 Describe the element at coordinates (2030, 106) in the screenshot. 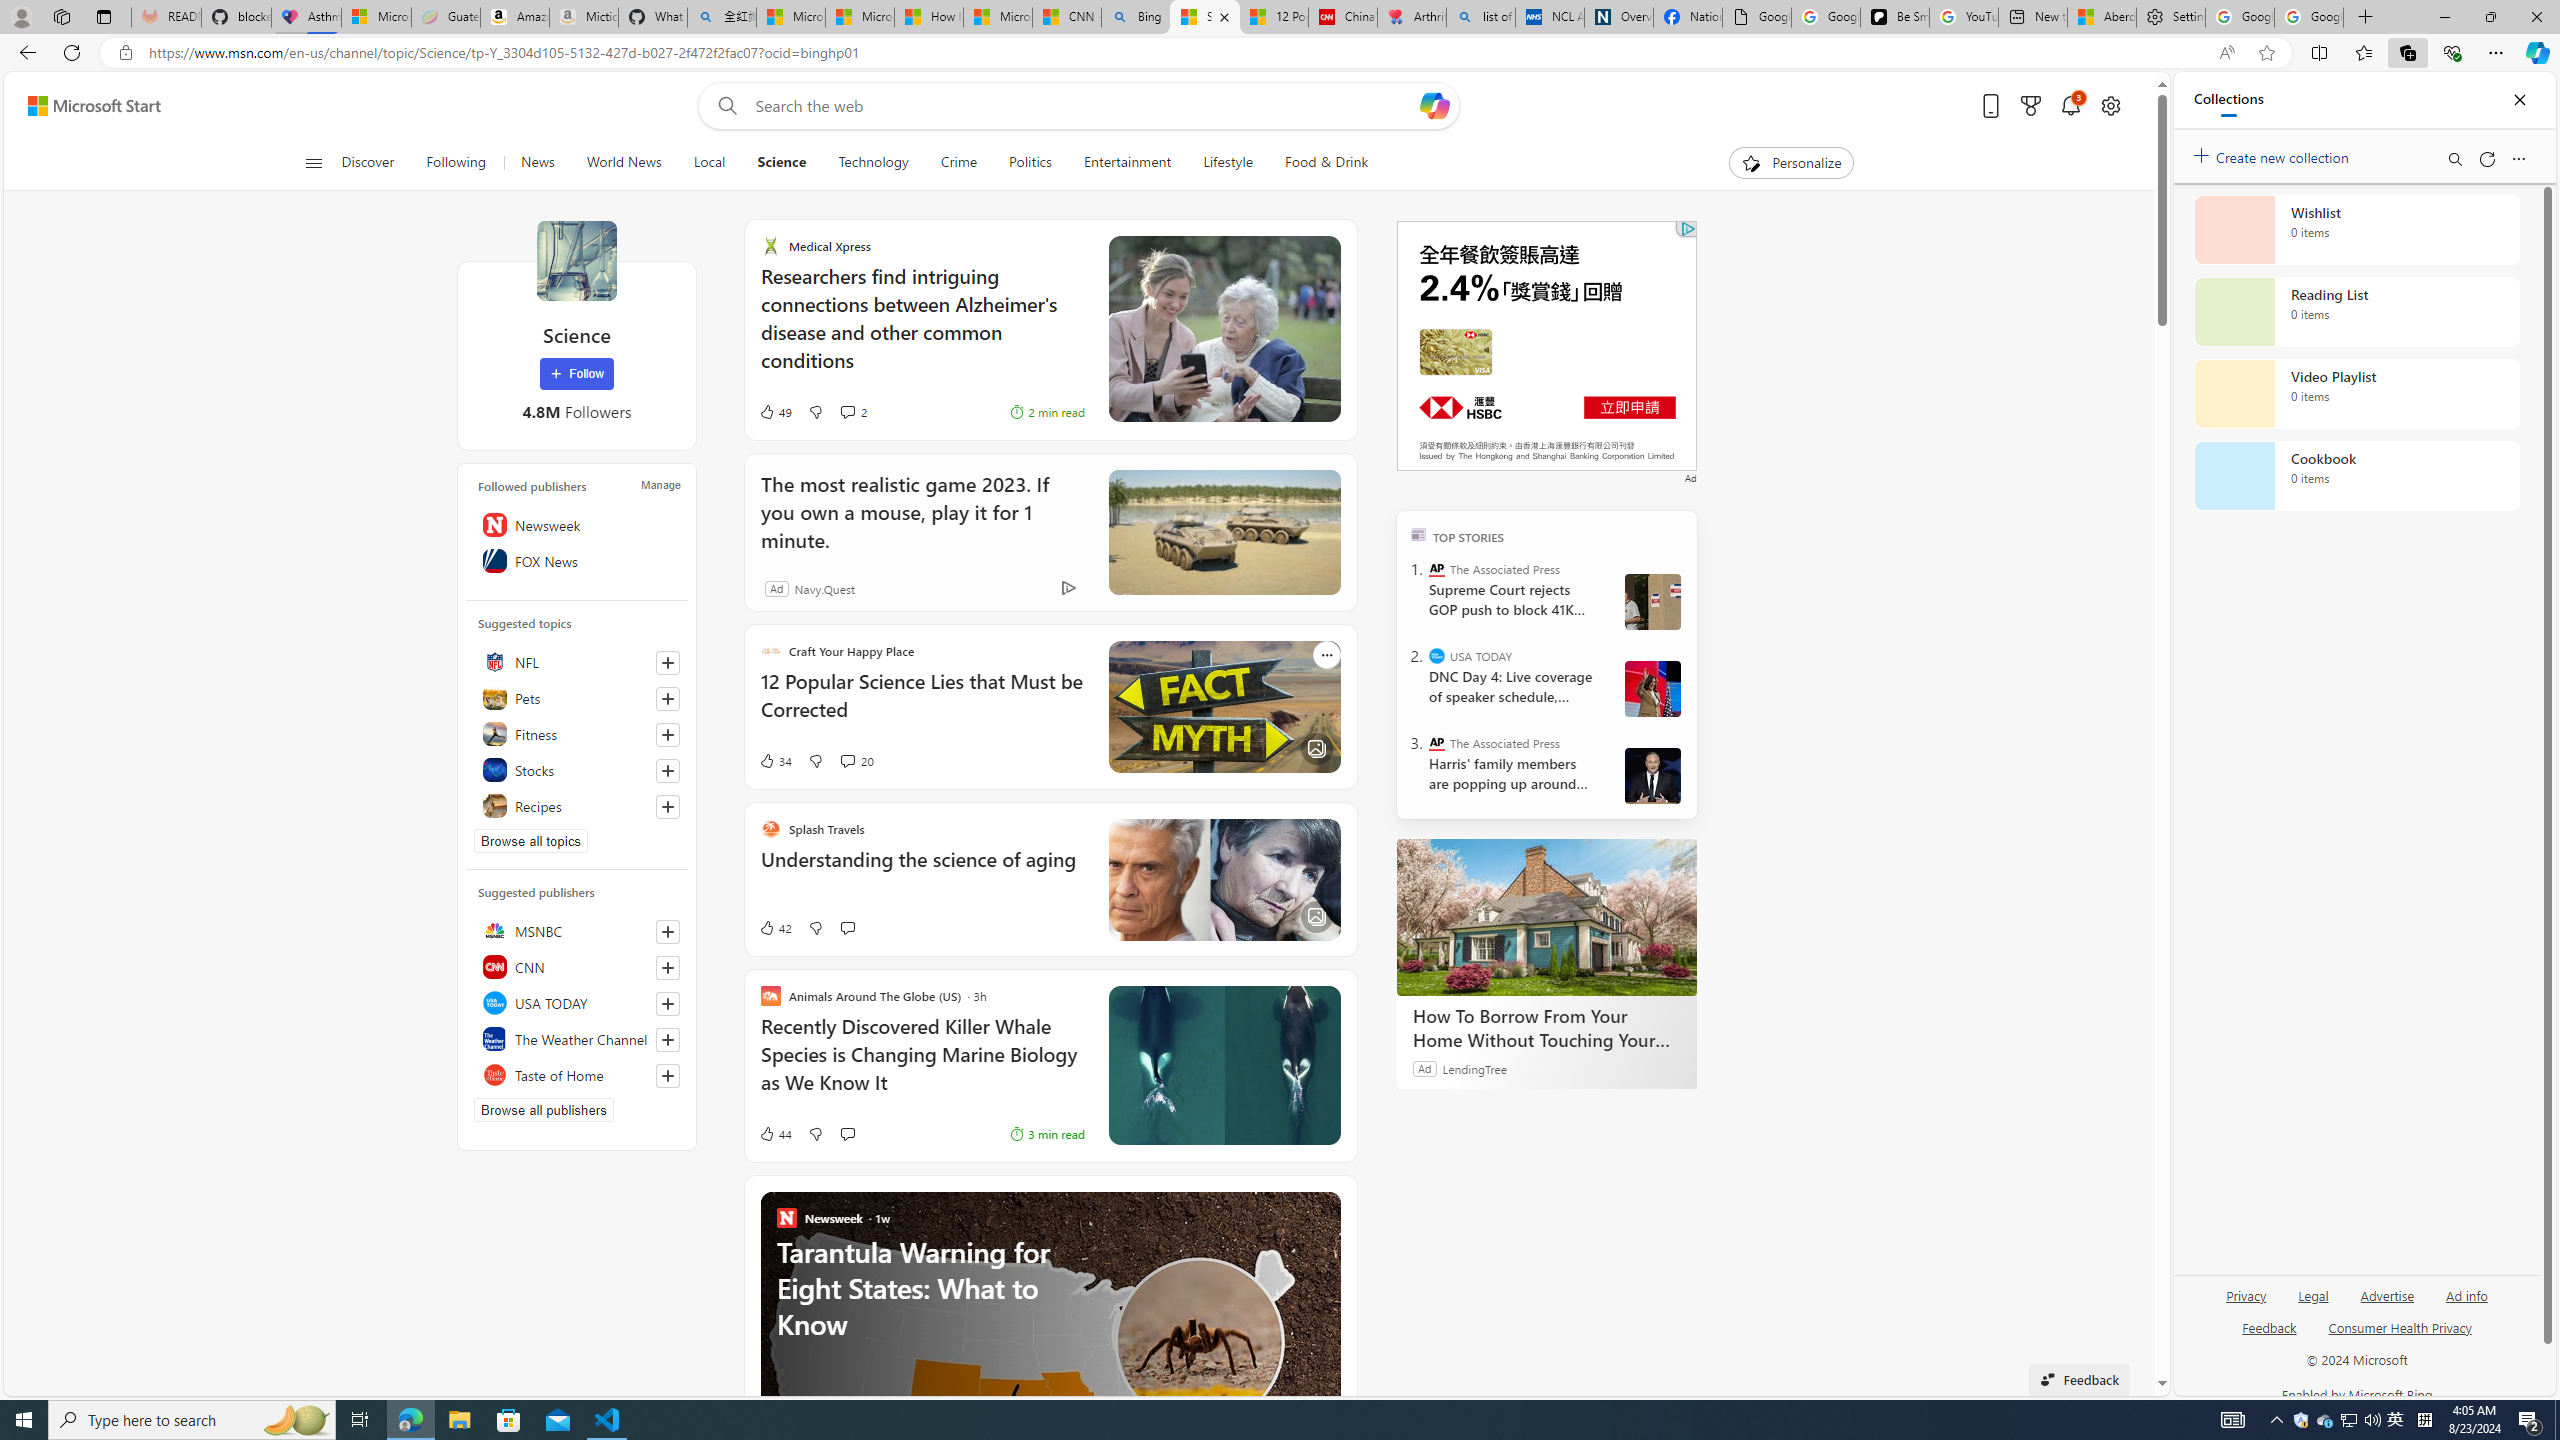

I see `Microsoft rewards` at that location.